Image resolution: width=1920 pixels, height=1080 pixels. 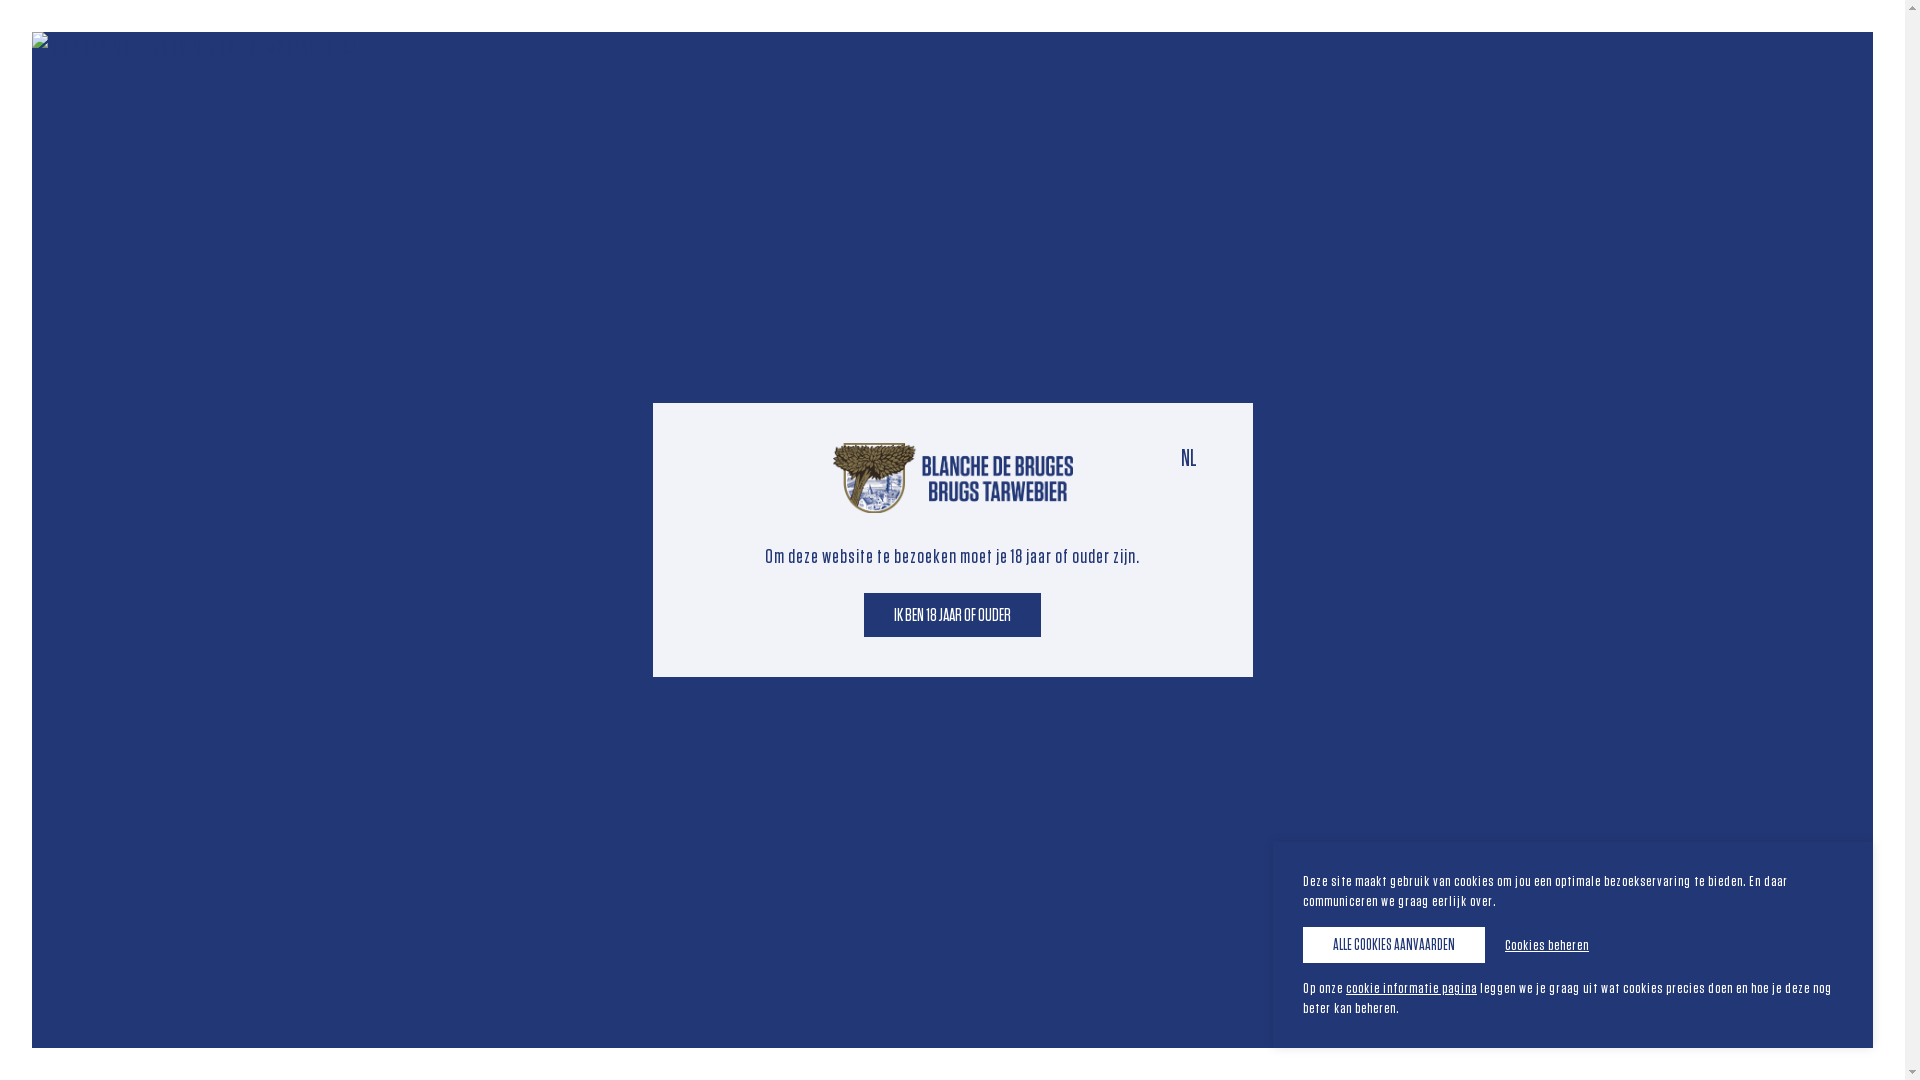 I want to click on Het verhaal, so click(x=1068, y=110).